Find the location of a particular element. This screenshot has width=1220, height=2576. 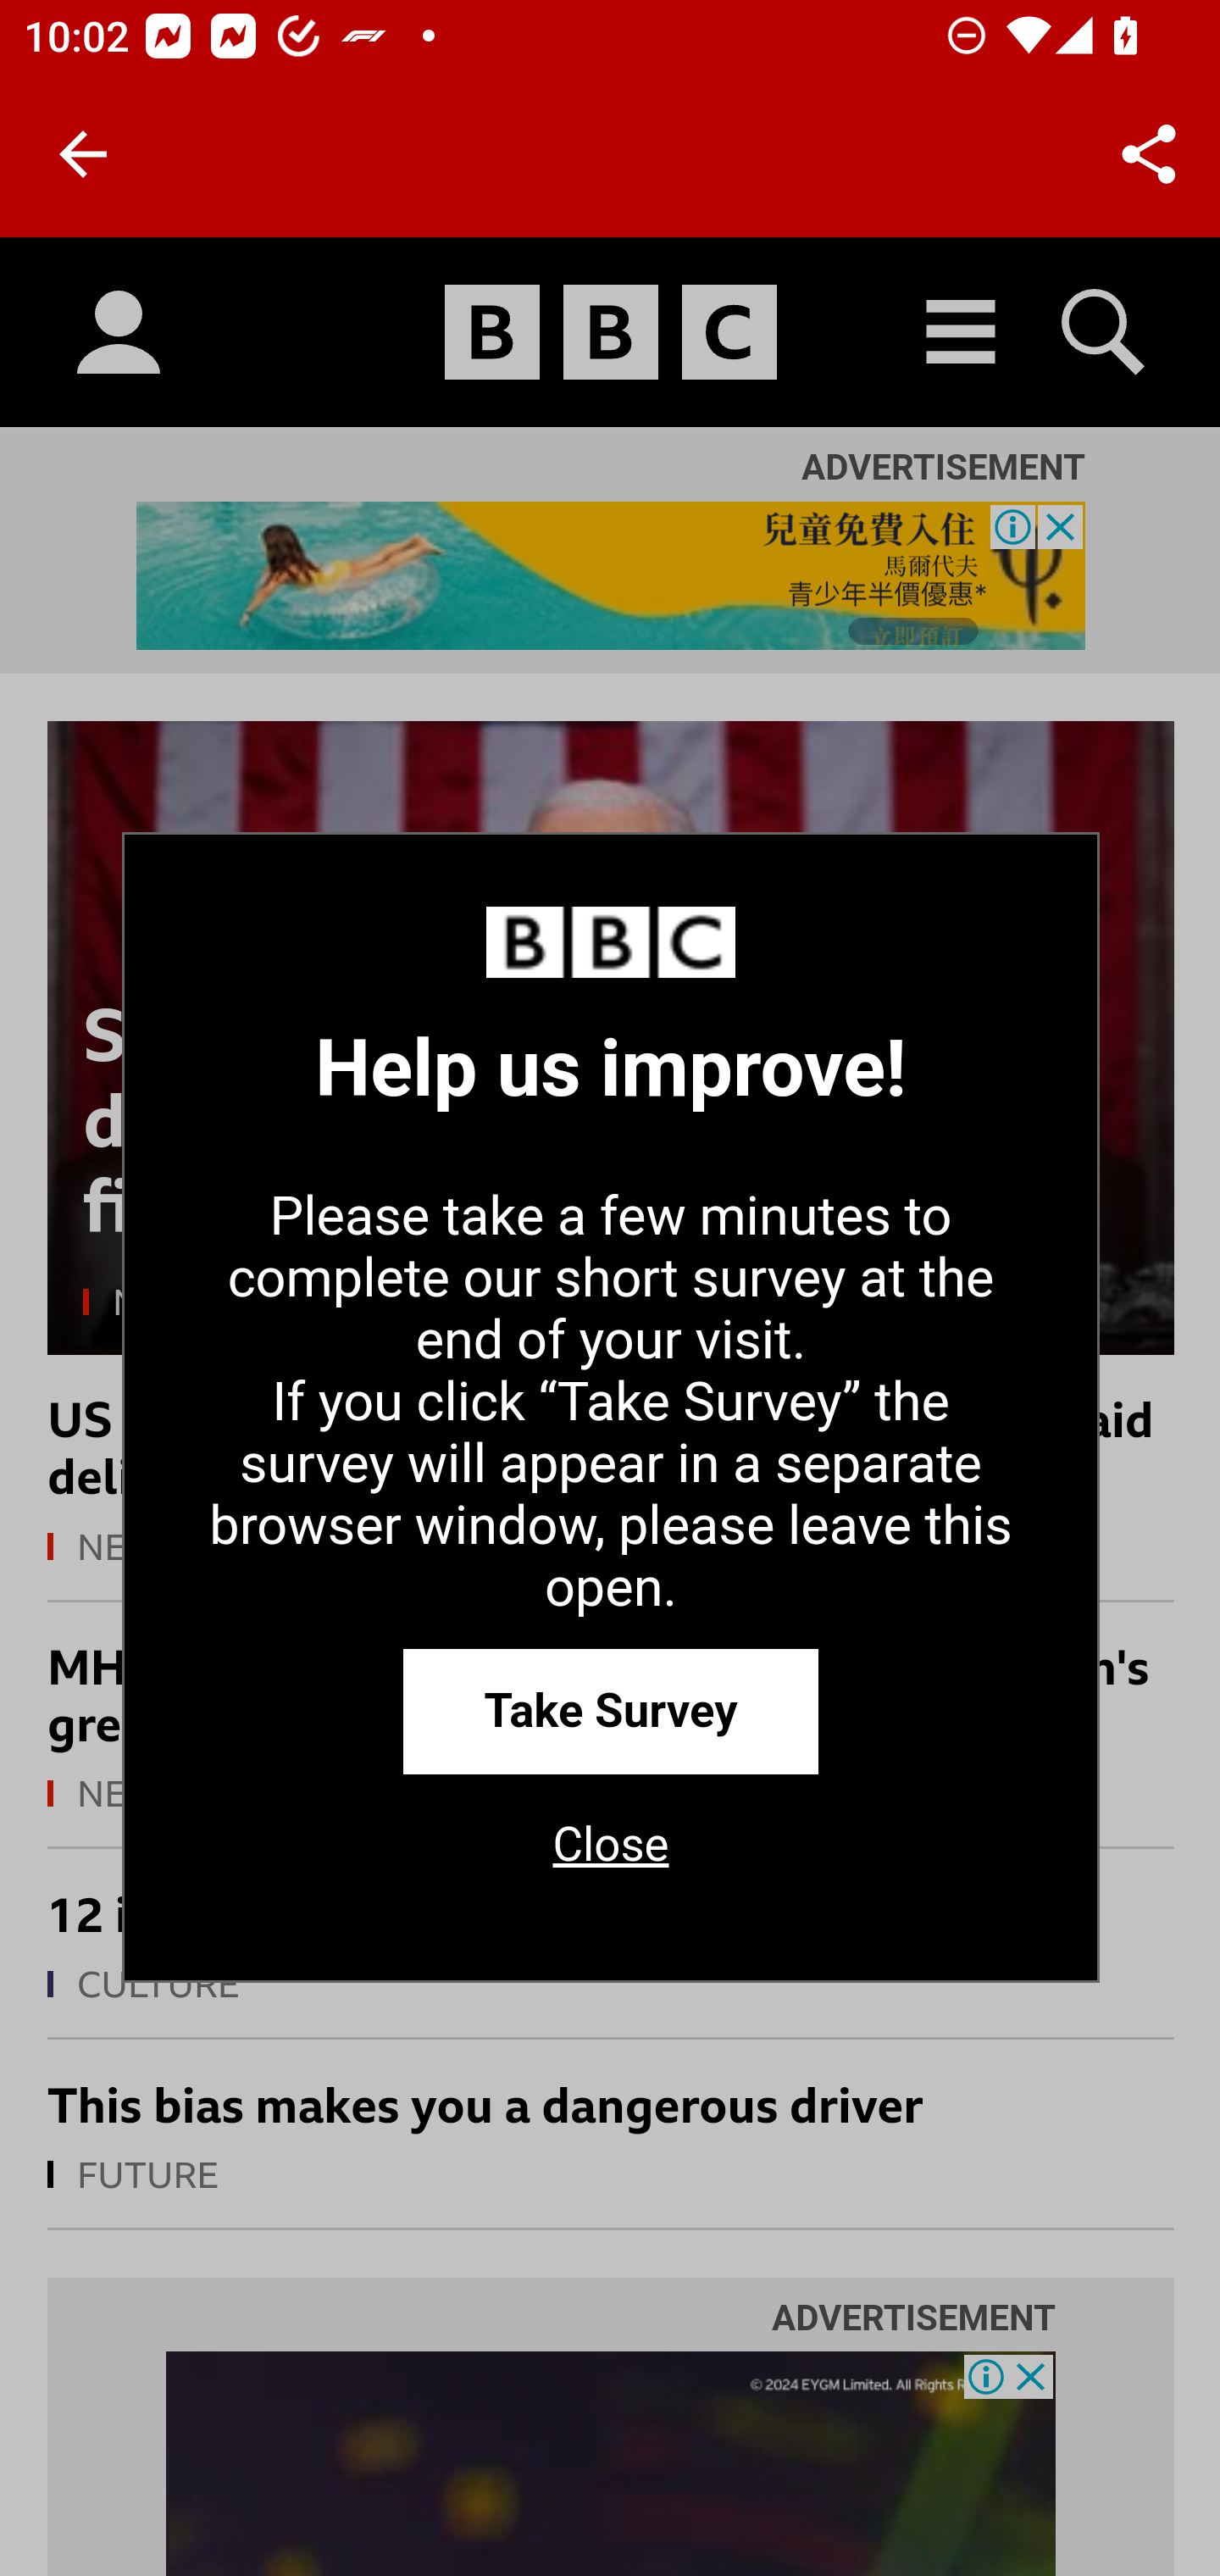

Take Survey is located at coordinates (611, 1710).